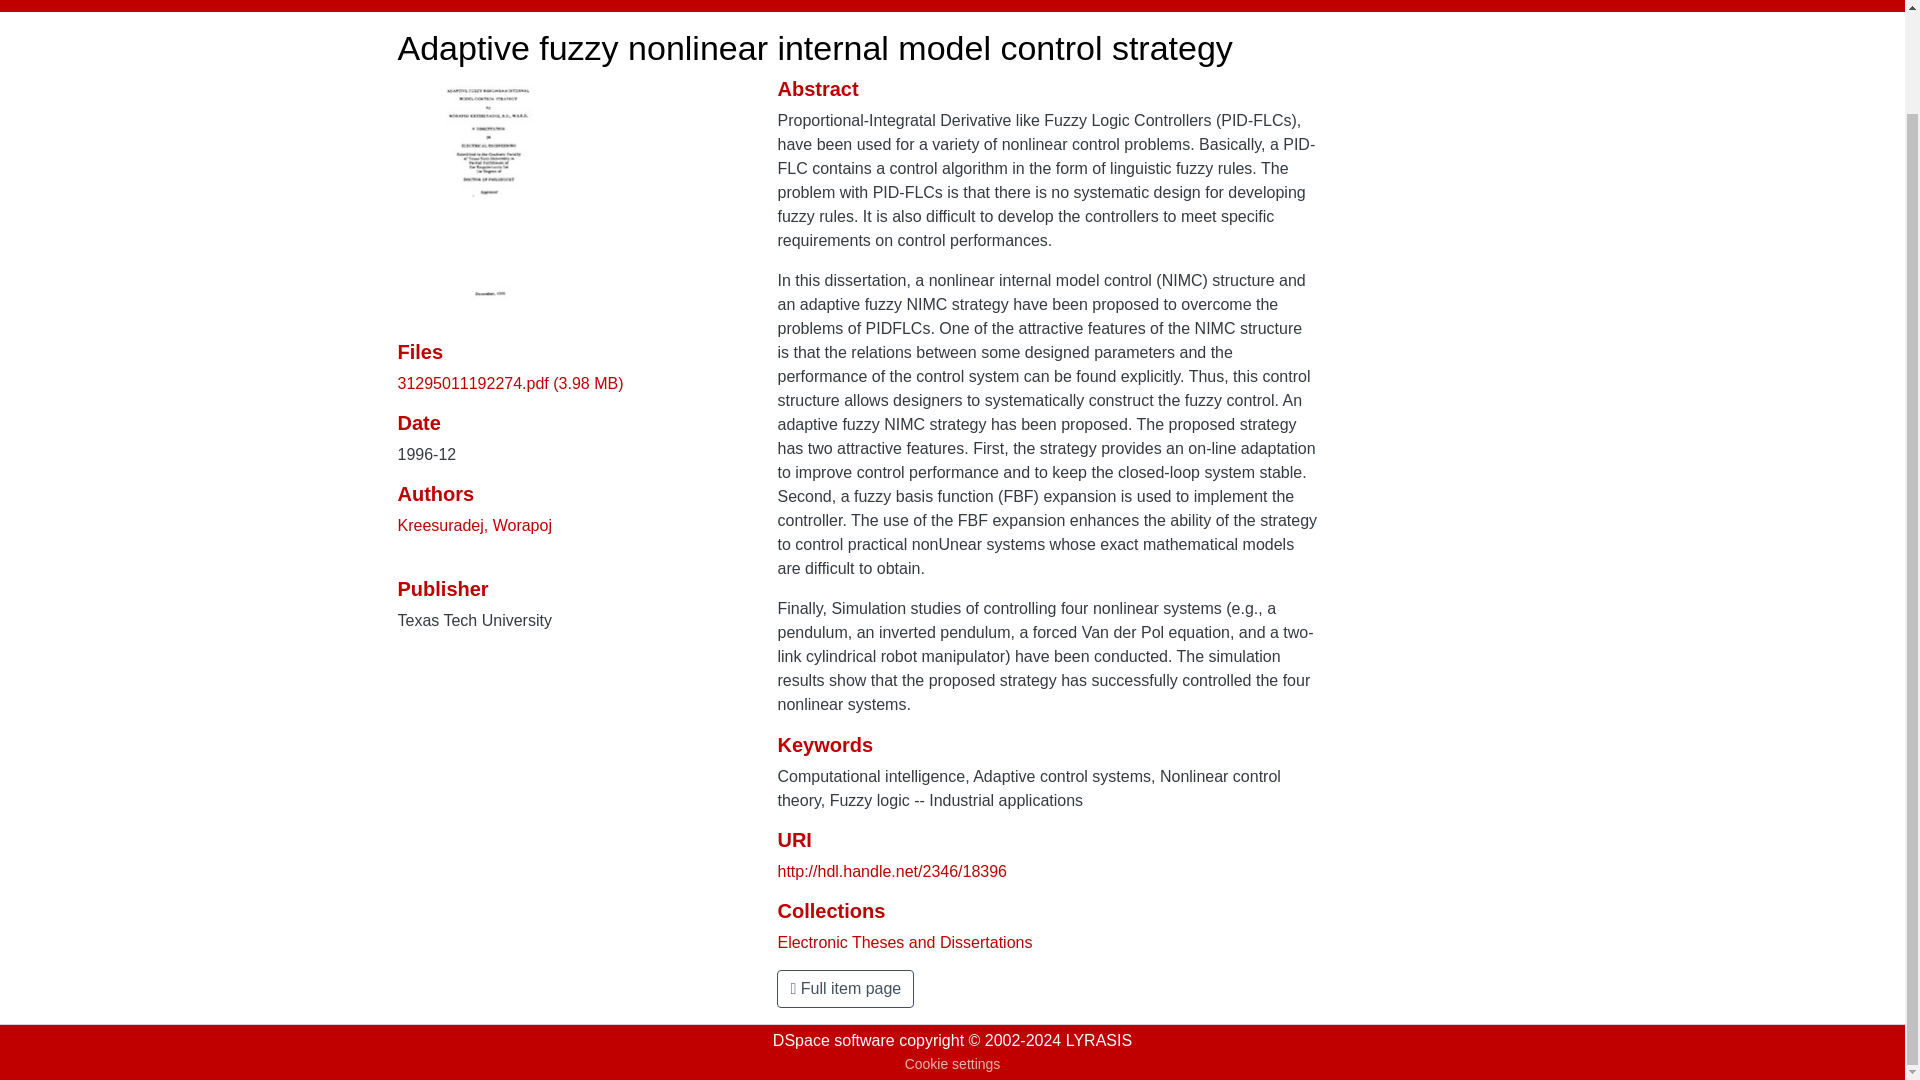 The height and width of the screenshot is (1080, 1920). Describe the element at coordinates (596, 2) in the screenshot. I see `ThinkTech` at that location.